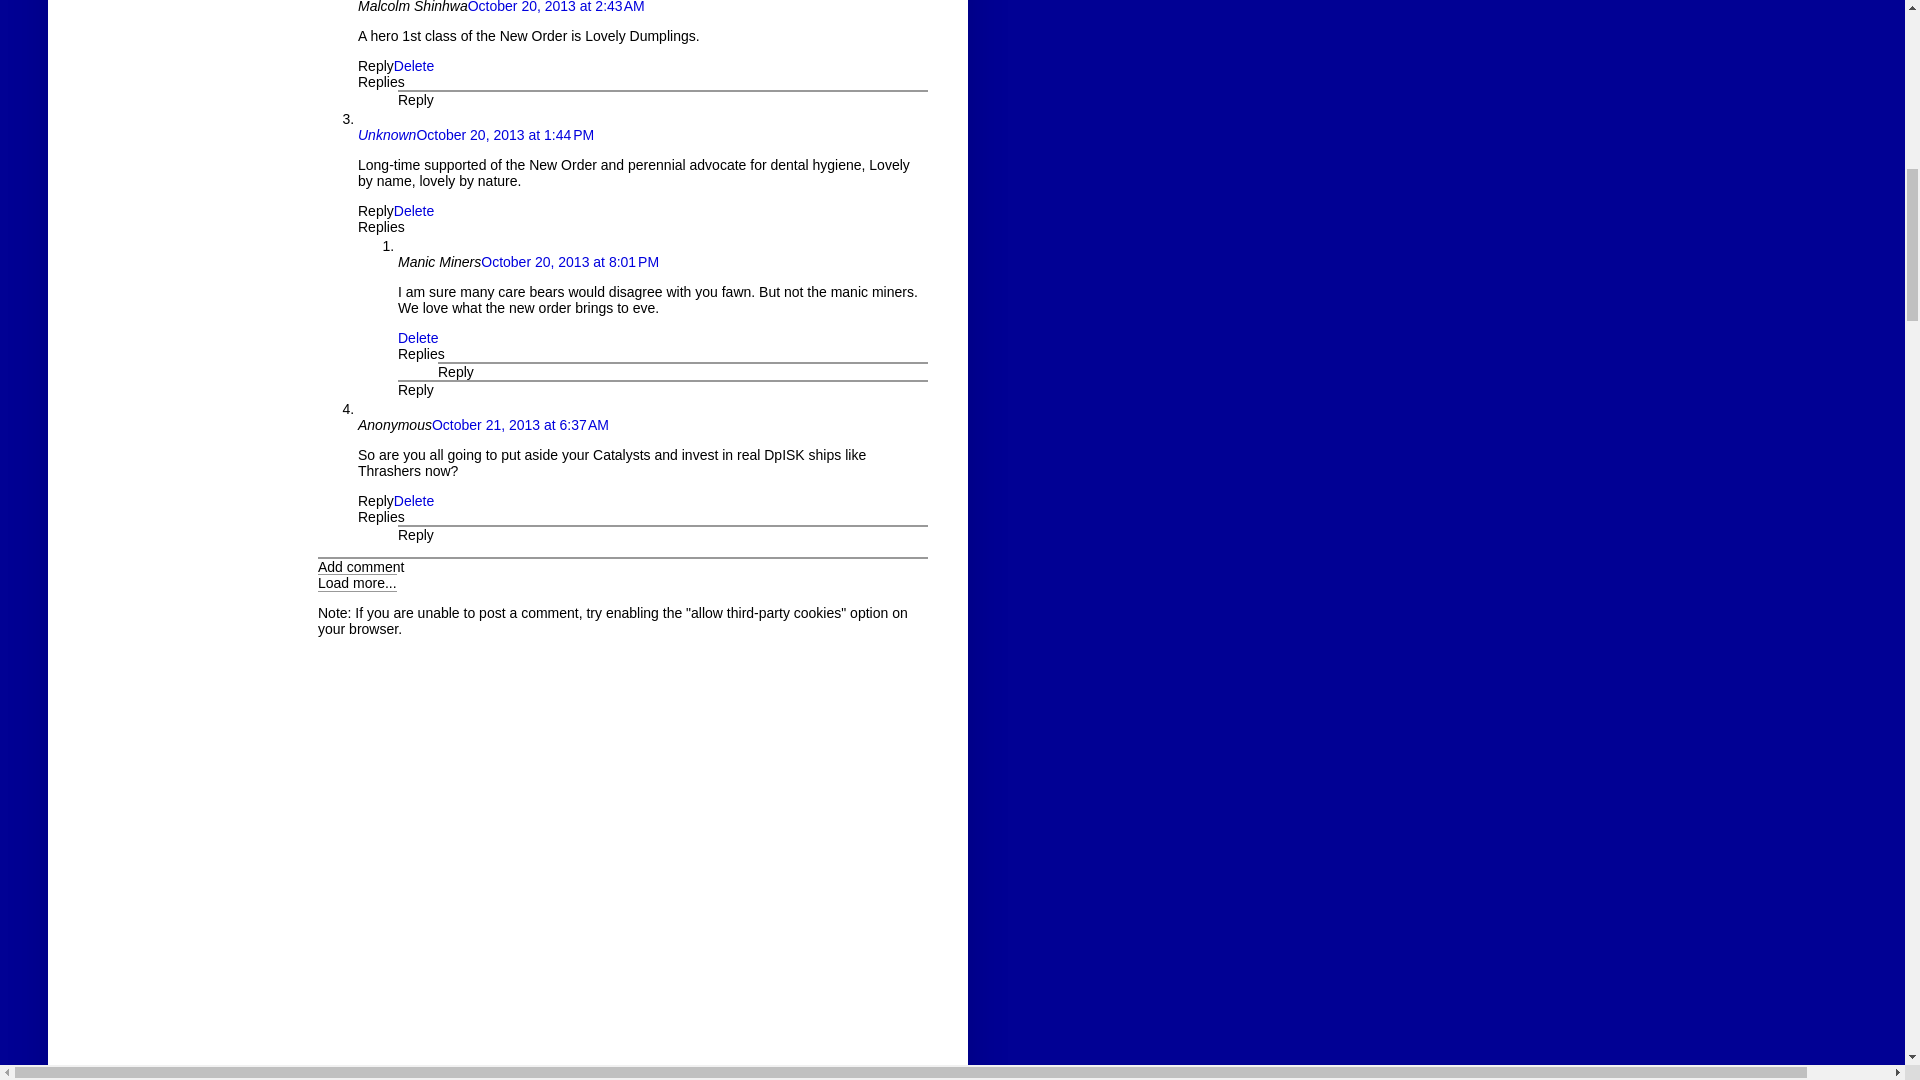 The width and height of the screenshot is (1920, 1080). What do you see at coordinates (358, 1076) in the screenshot?
I see `Newer Post` at bounding box center [358, 1076].